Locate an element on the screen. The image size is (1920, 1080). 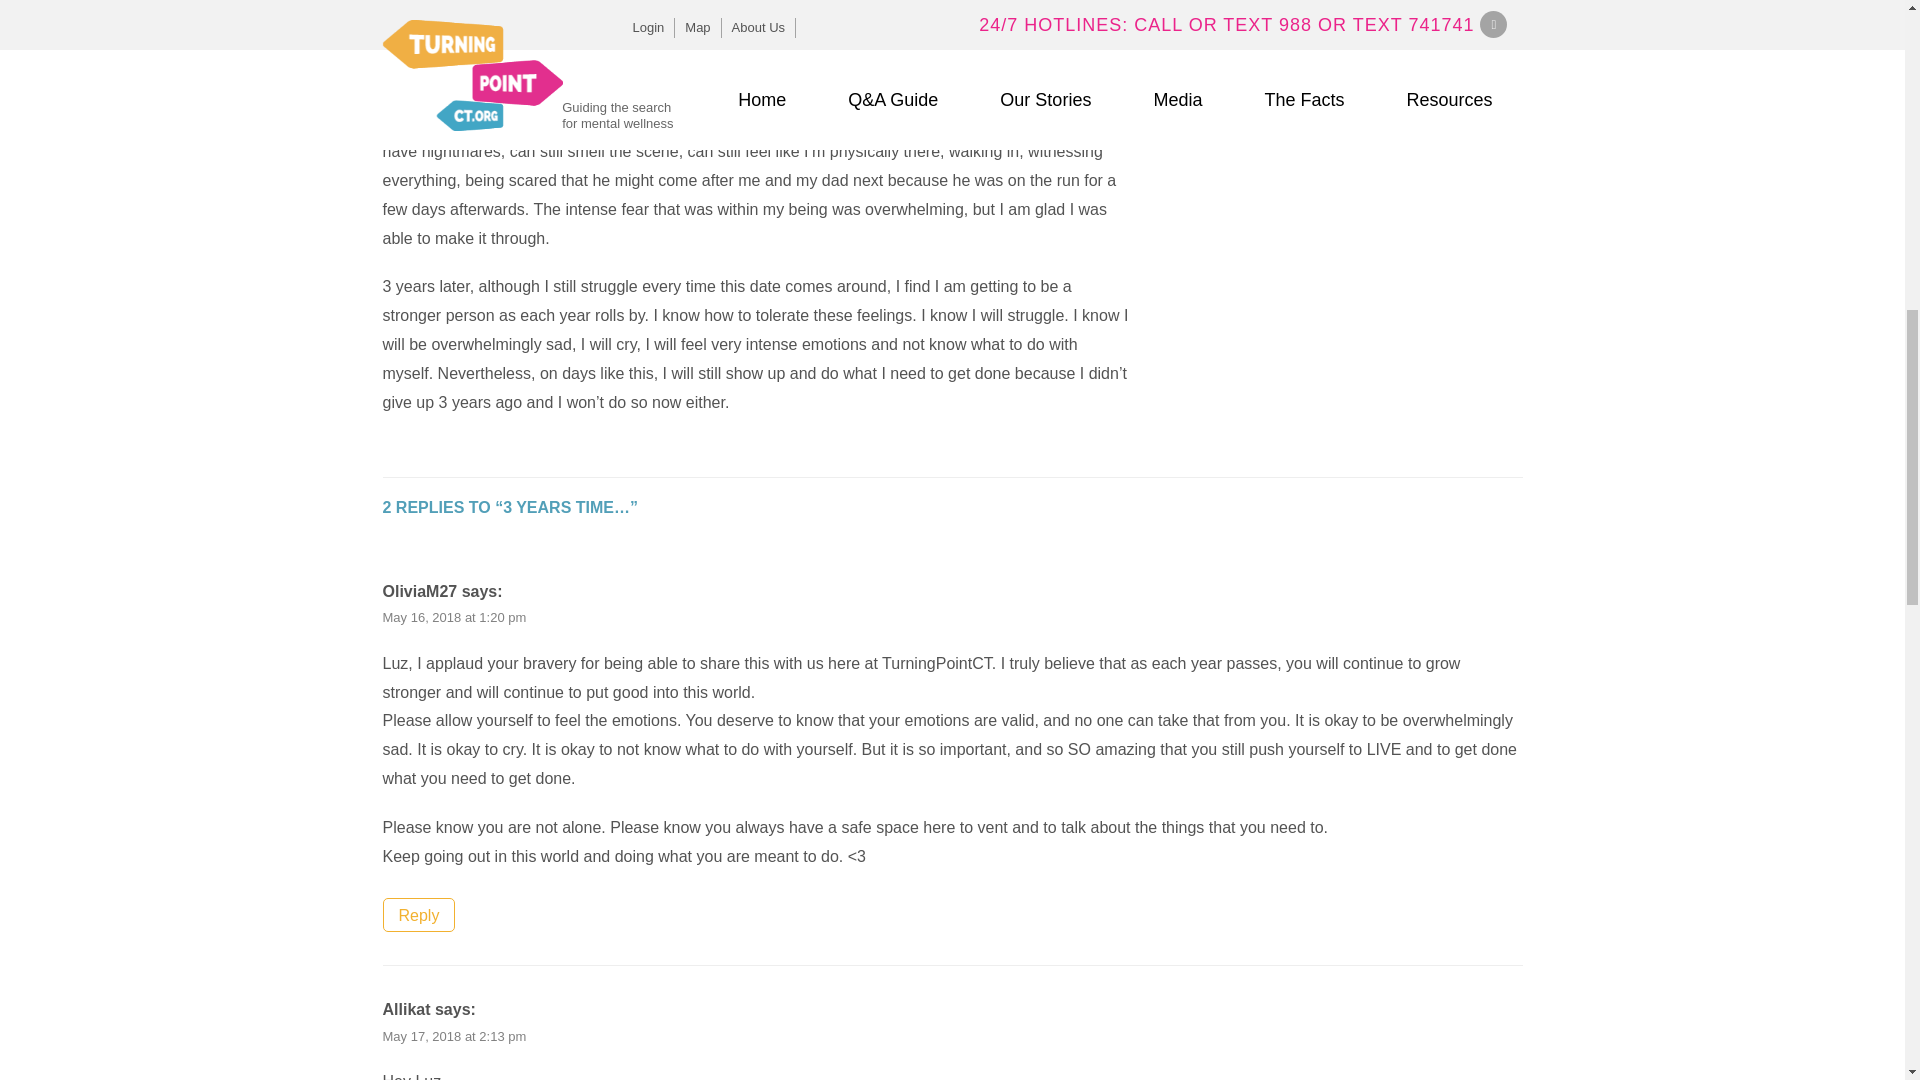
May 16, 2018 at 1:20 pm is located at coordinates (454, 618).